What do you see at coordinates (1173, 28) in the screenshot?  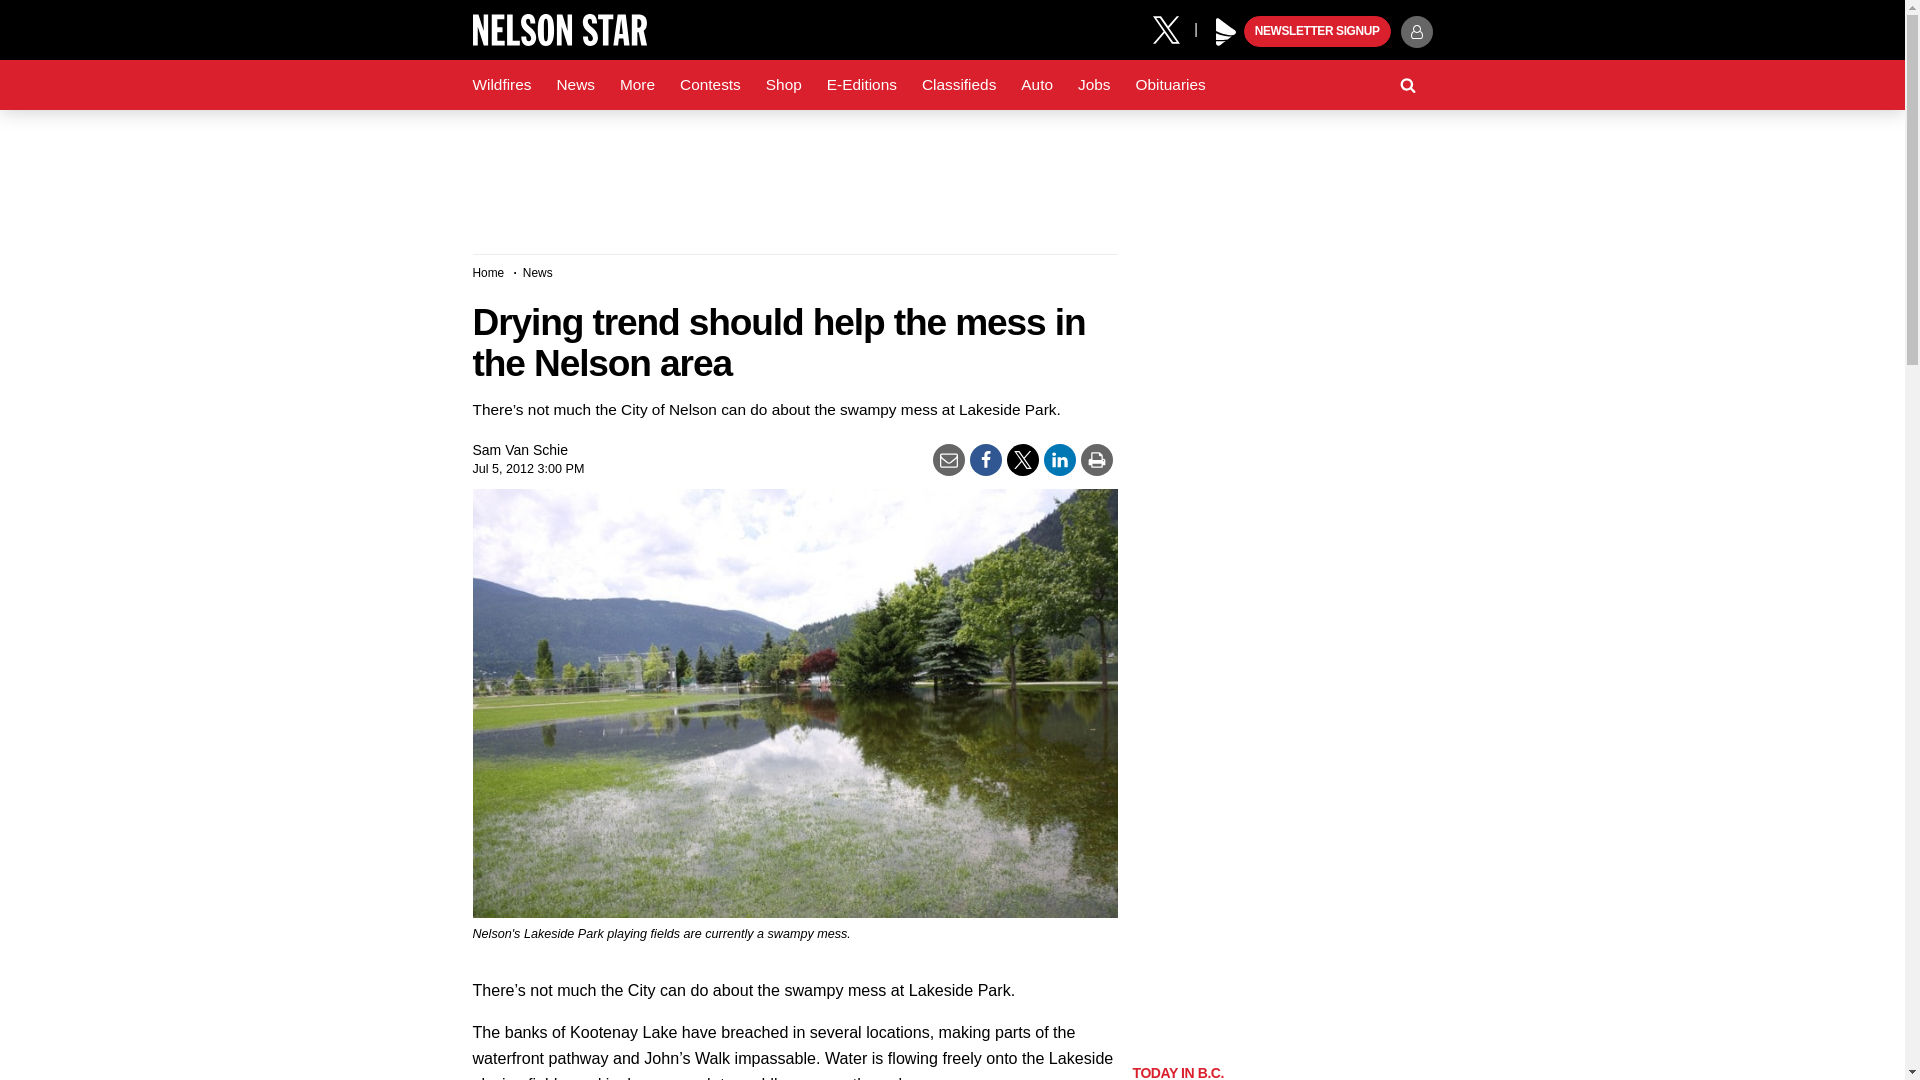 I see `X` at bounding box center [1173, 28].